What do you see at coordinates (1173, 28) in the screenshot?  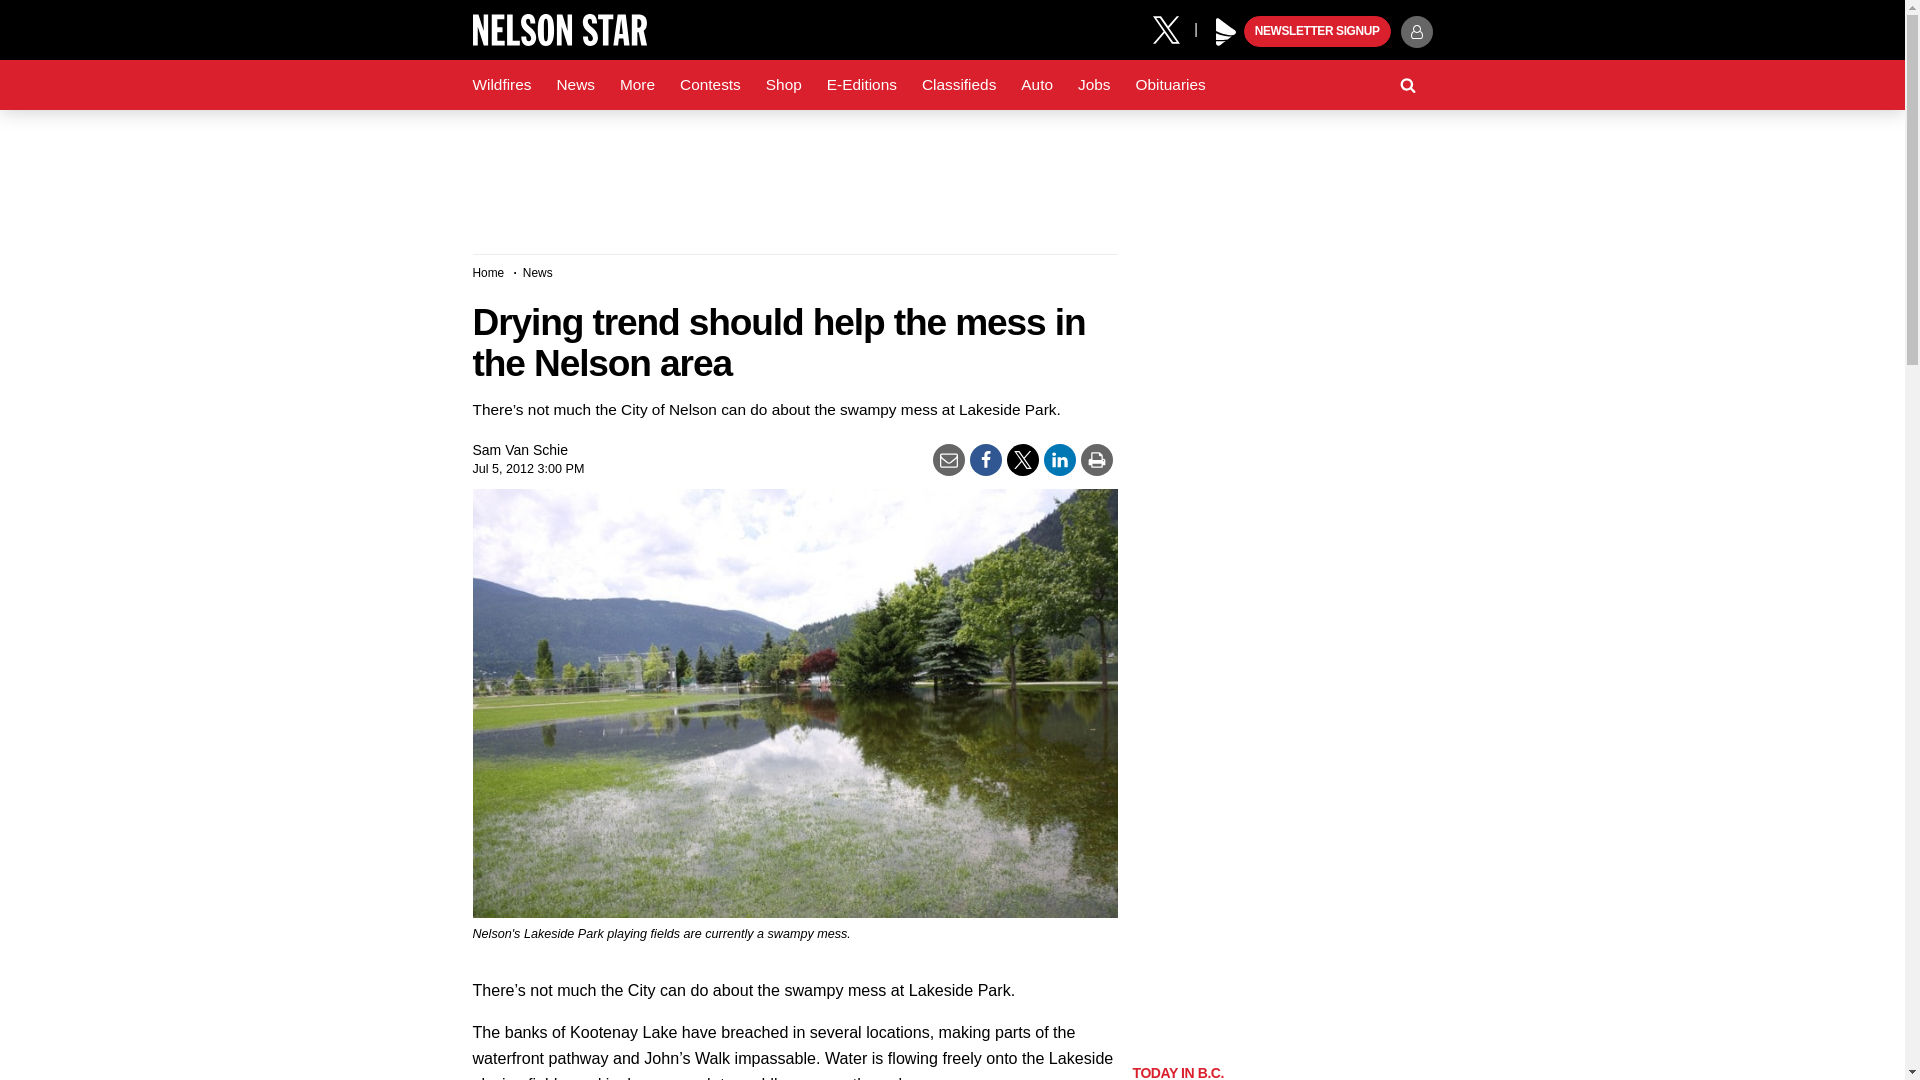 I see `X` at bounding box center [1173, 28].